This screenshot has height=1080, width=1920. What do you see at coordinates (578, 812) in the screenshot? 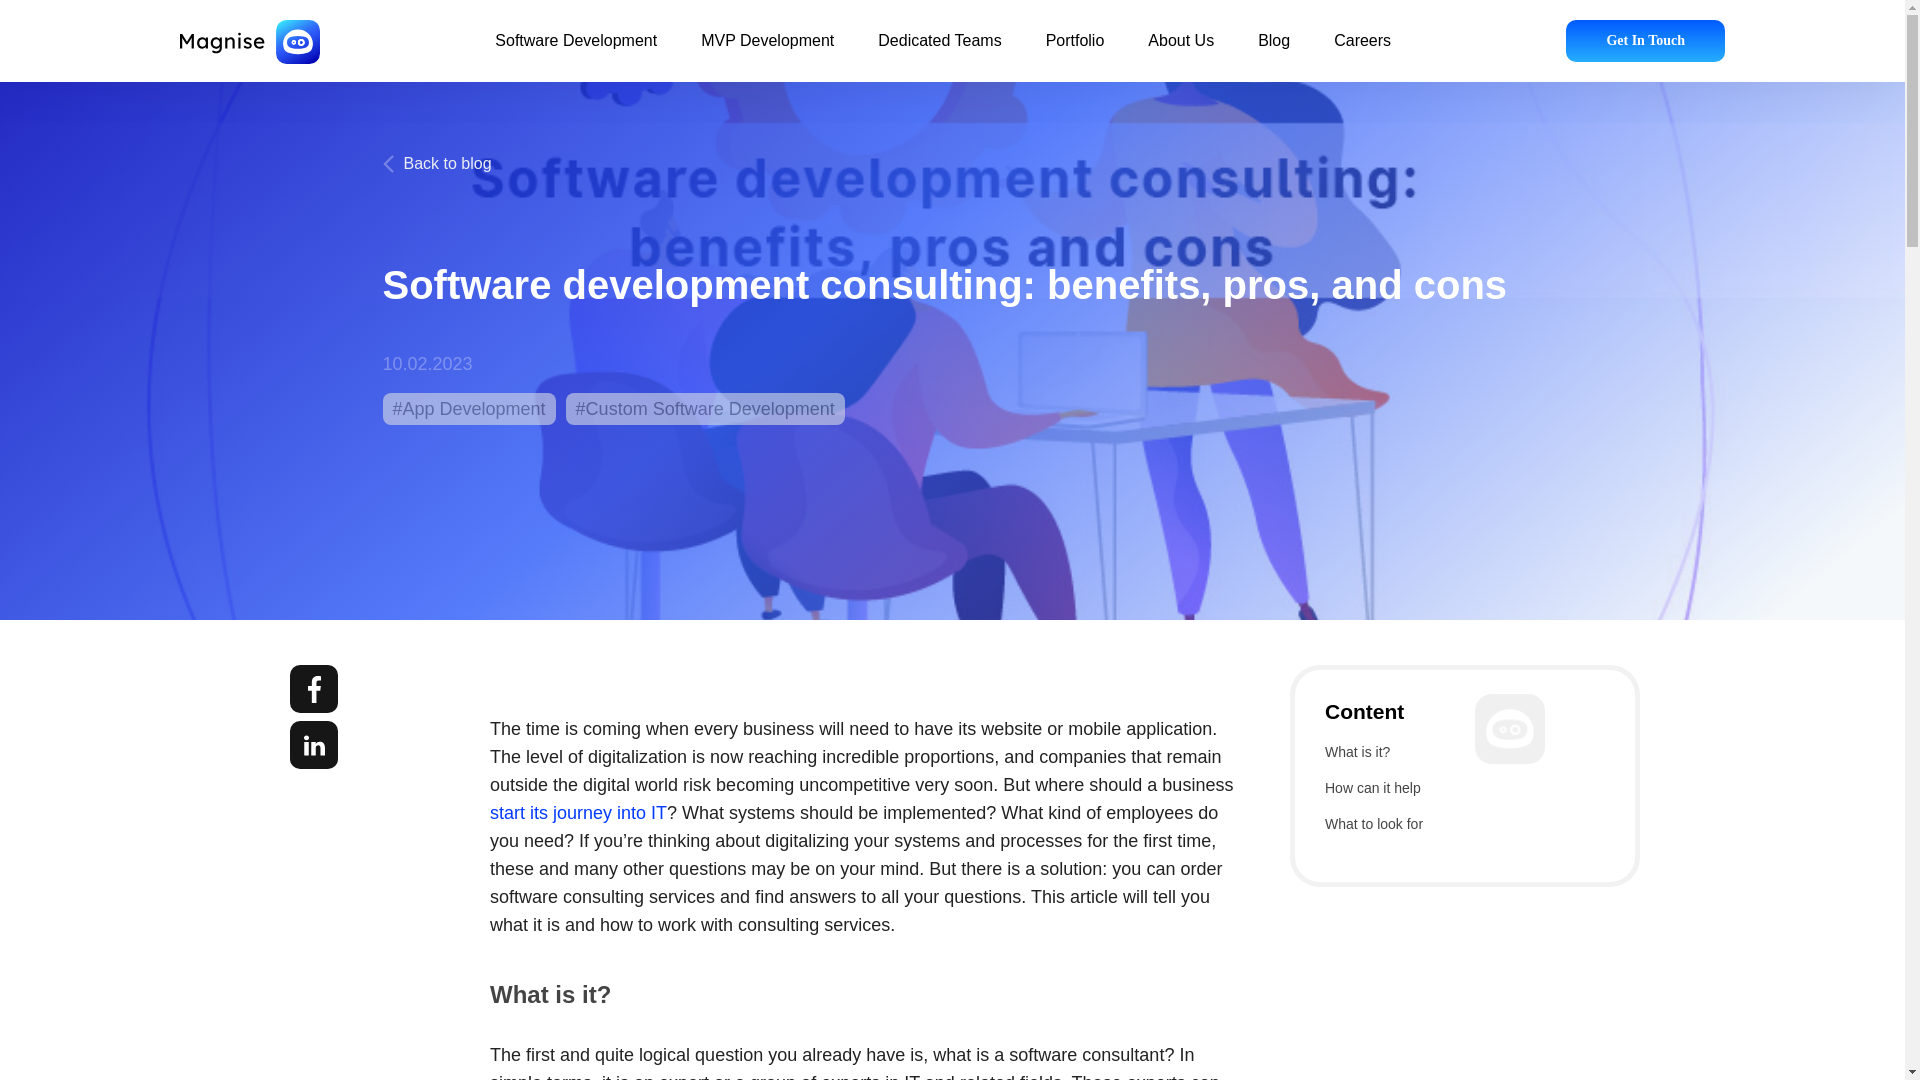
I see `start its journey into IT` at bounding box center [578, 812].